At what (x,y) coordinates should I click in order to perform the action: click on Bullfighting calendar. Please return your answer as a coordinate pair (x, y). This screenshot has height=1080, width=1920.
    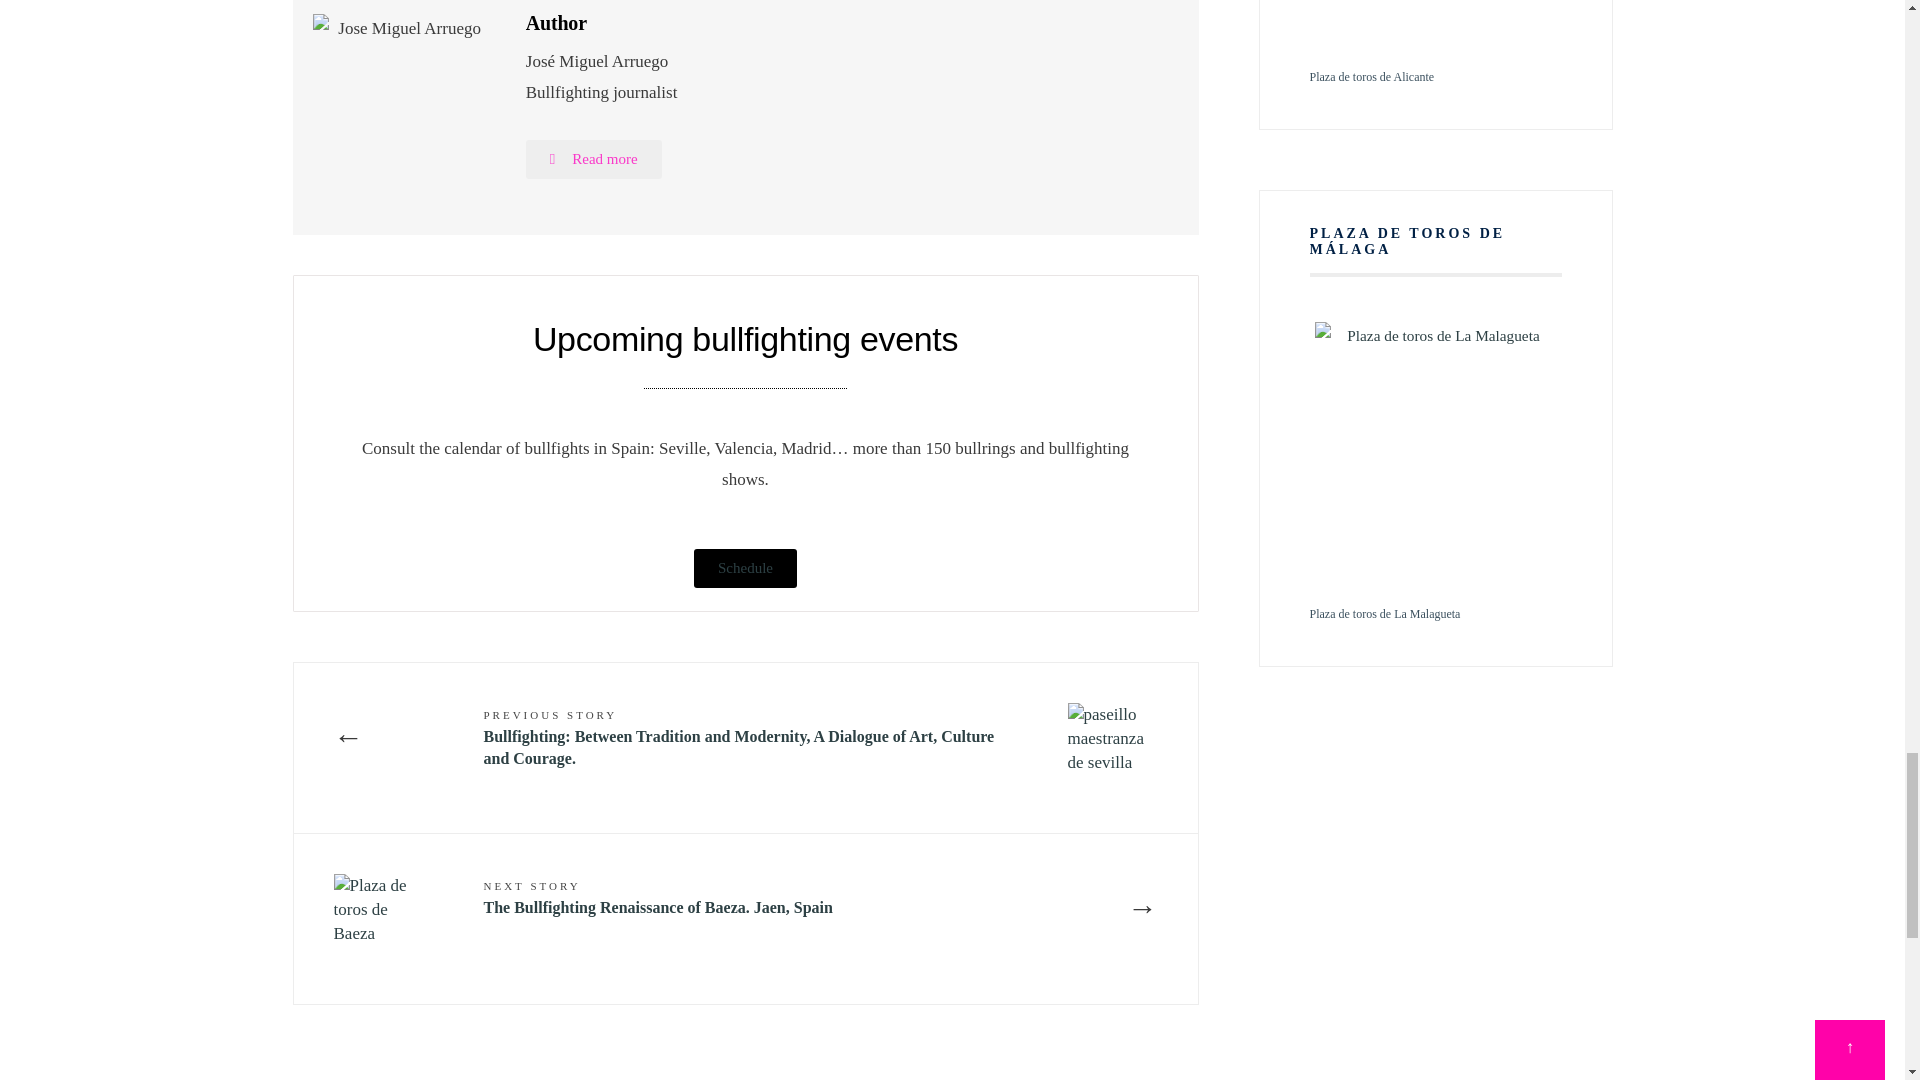
    Looking at the image, I should click on (744, 568).